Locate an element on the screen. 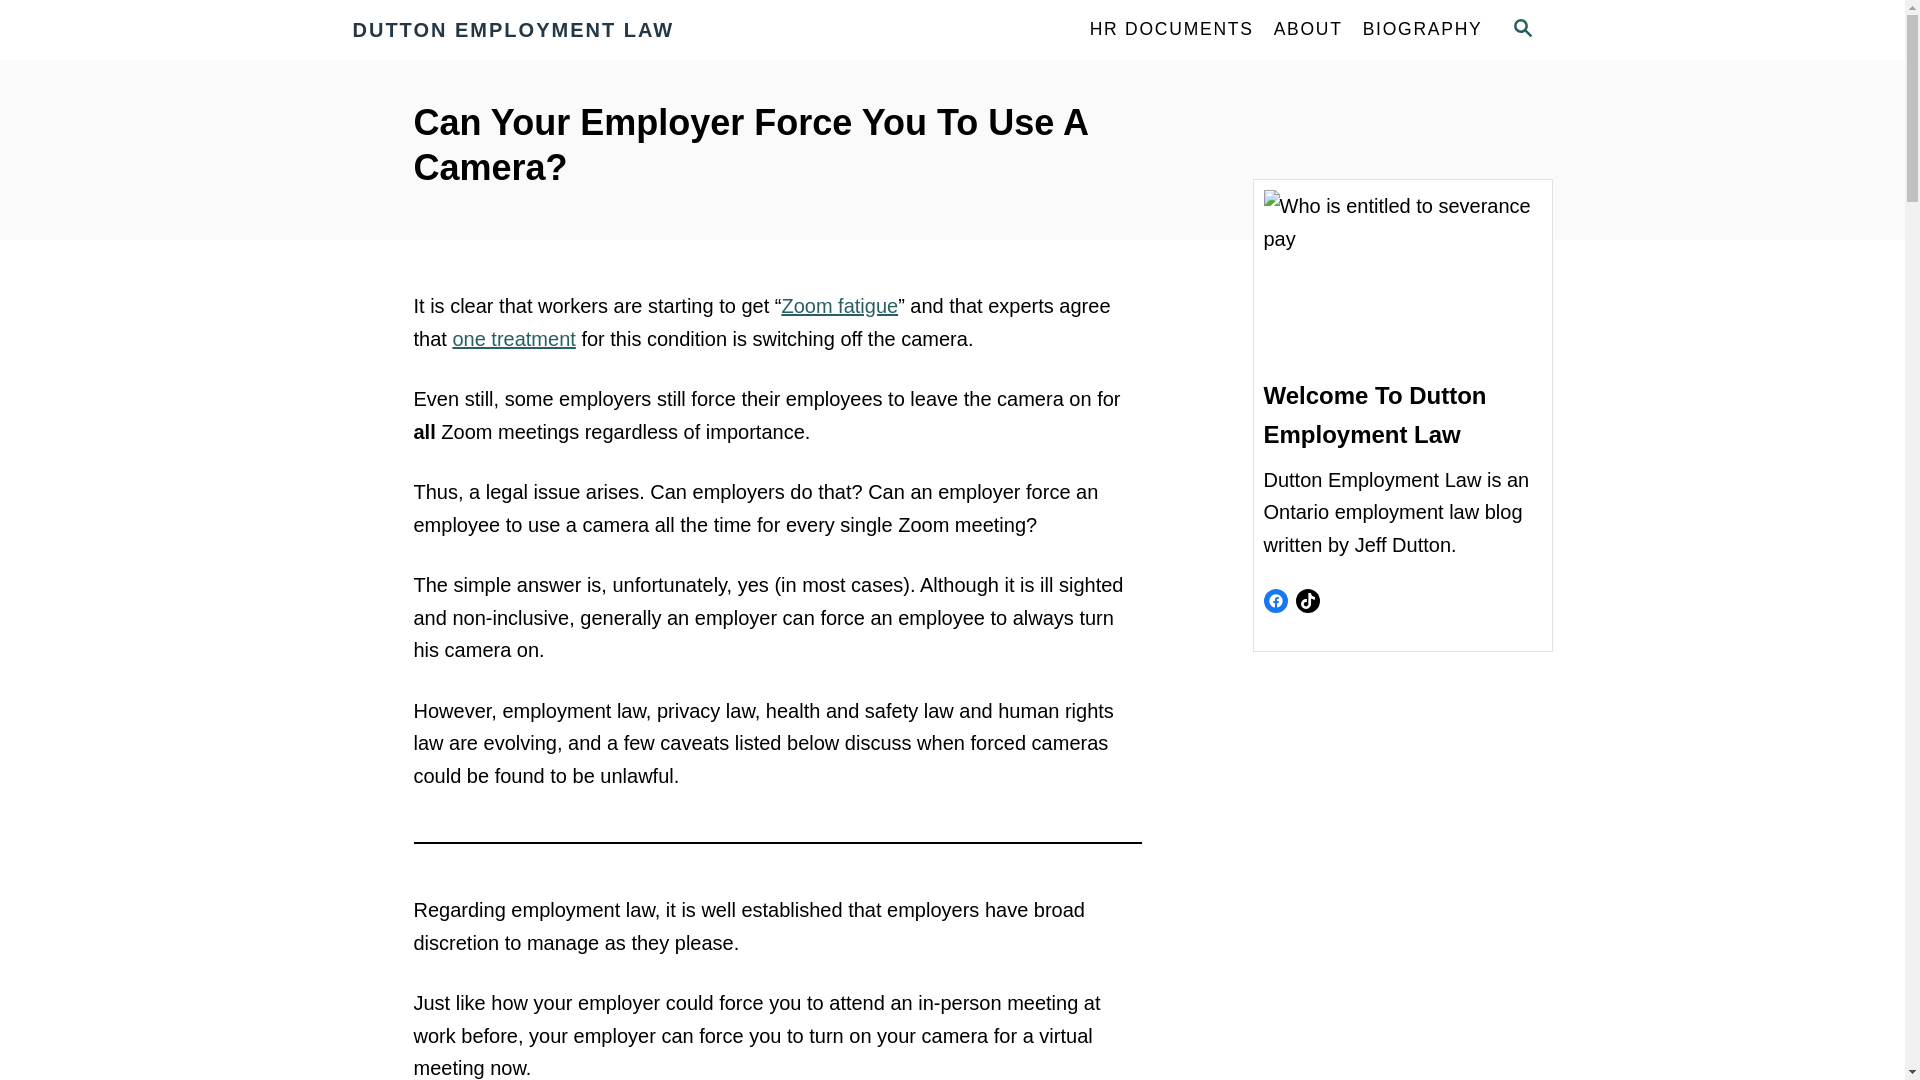 The width and height of the screenshot is (1920, 1080). SEARCH is located at coordinates (1521, 30).